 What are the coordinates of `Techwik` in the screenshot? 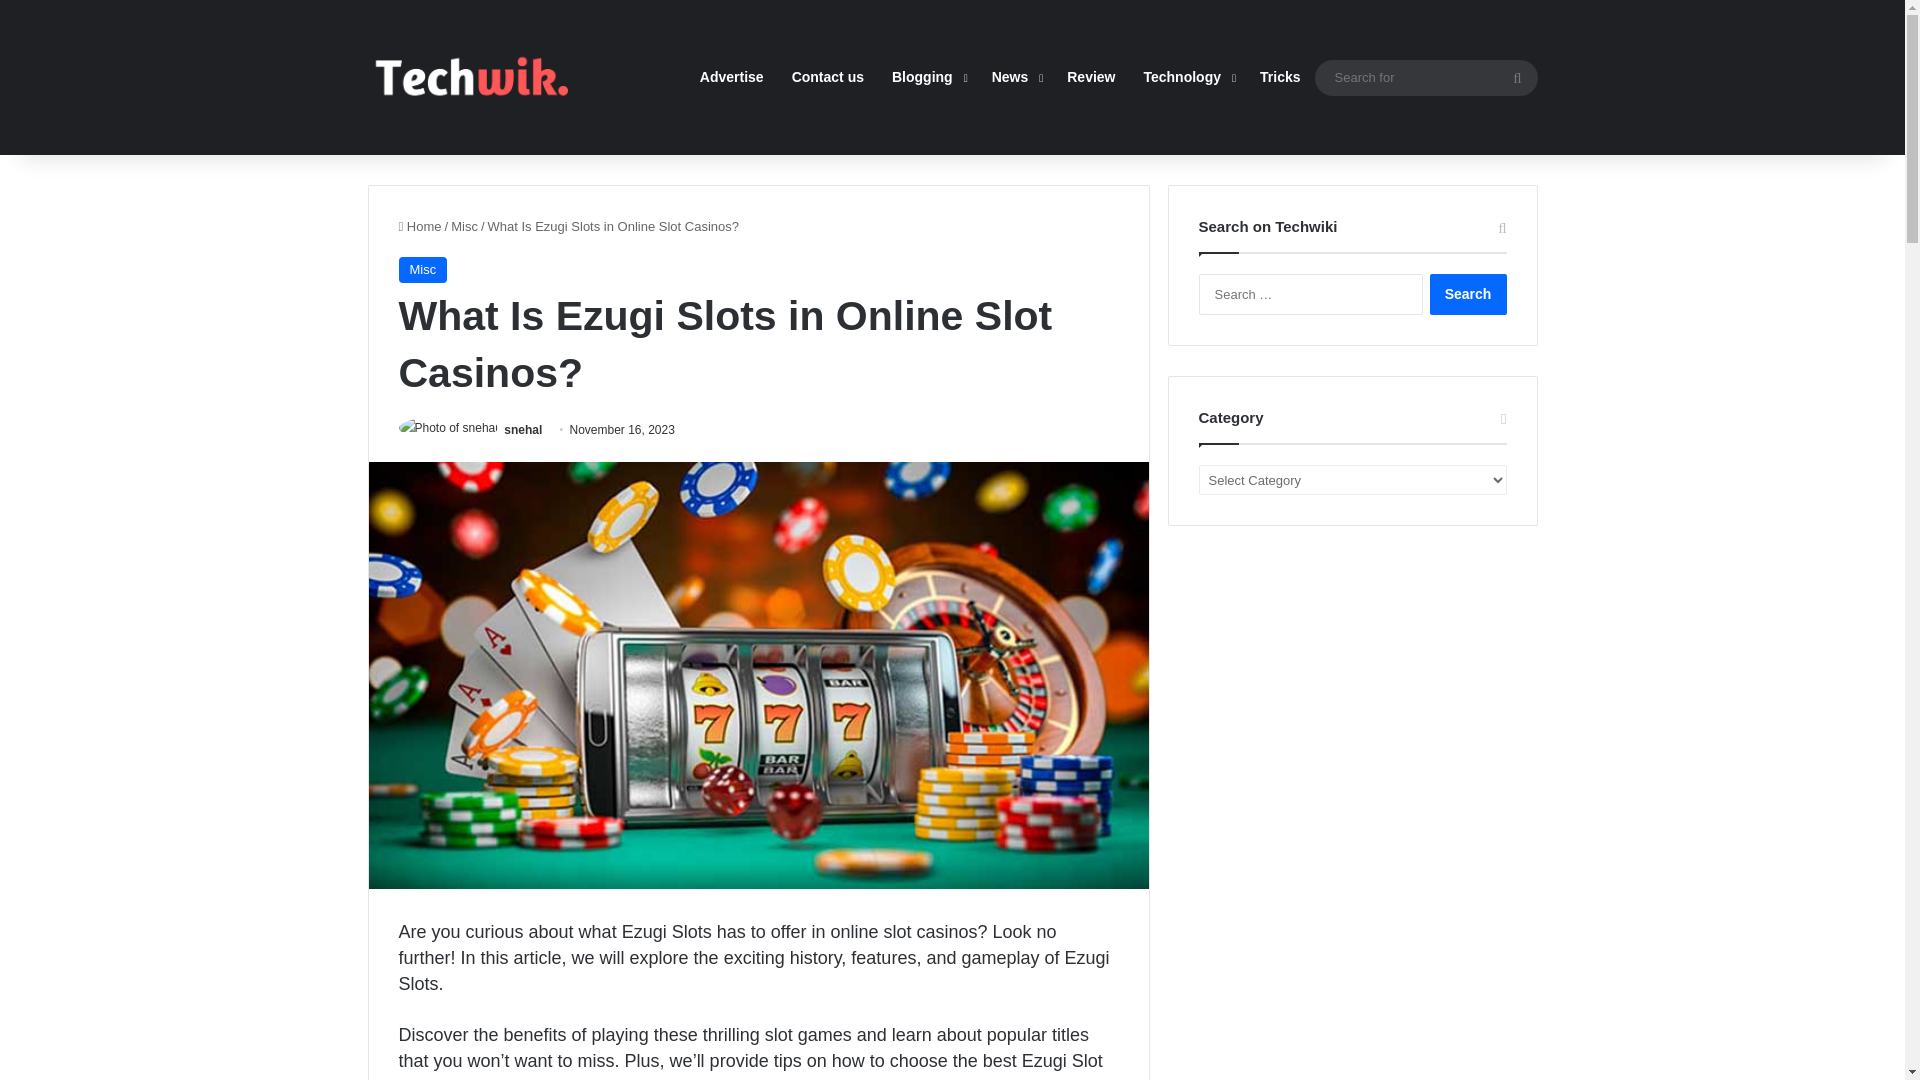 It's located at (468, 77).